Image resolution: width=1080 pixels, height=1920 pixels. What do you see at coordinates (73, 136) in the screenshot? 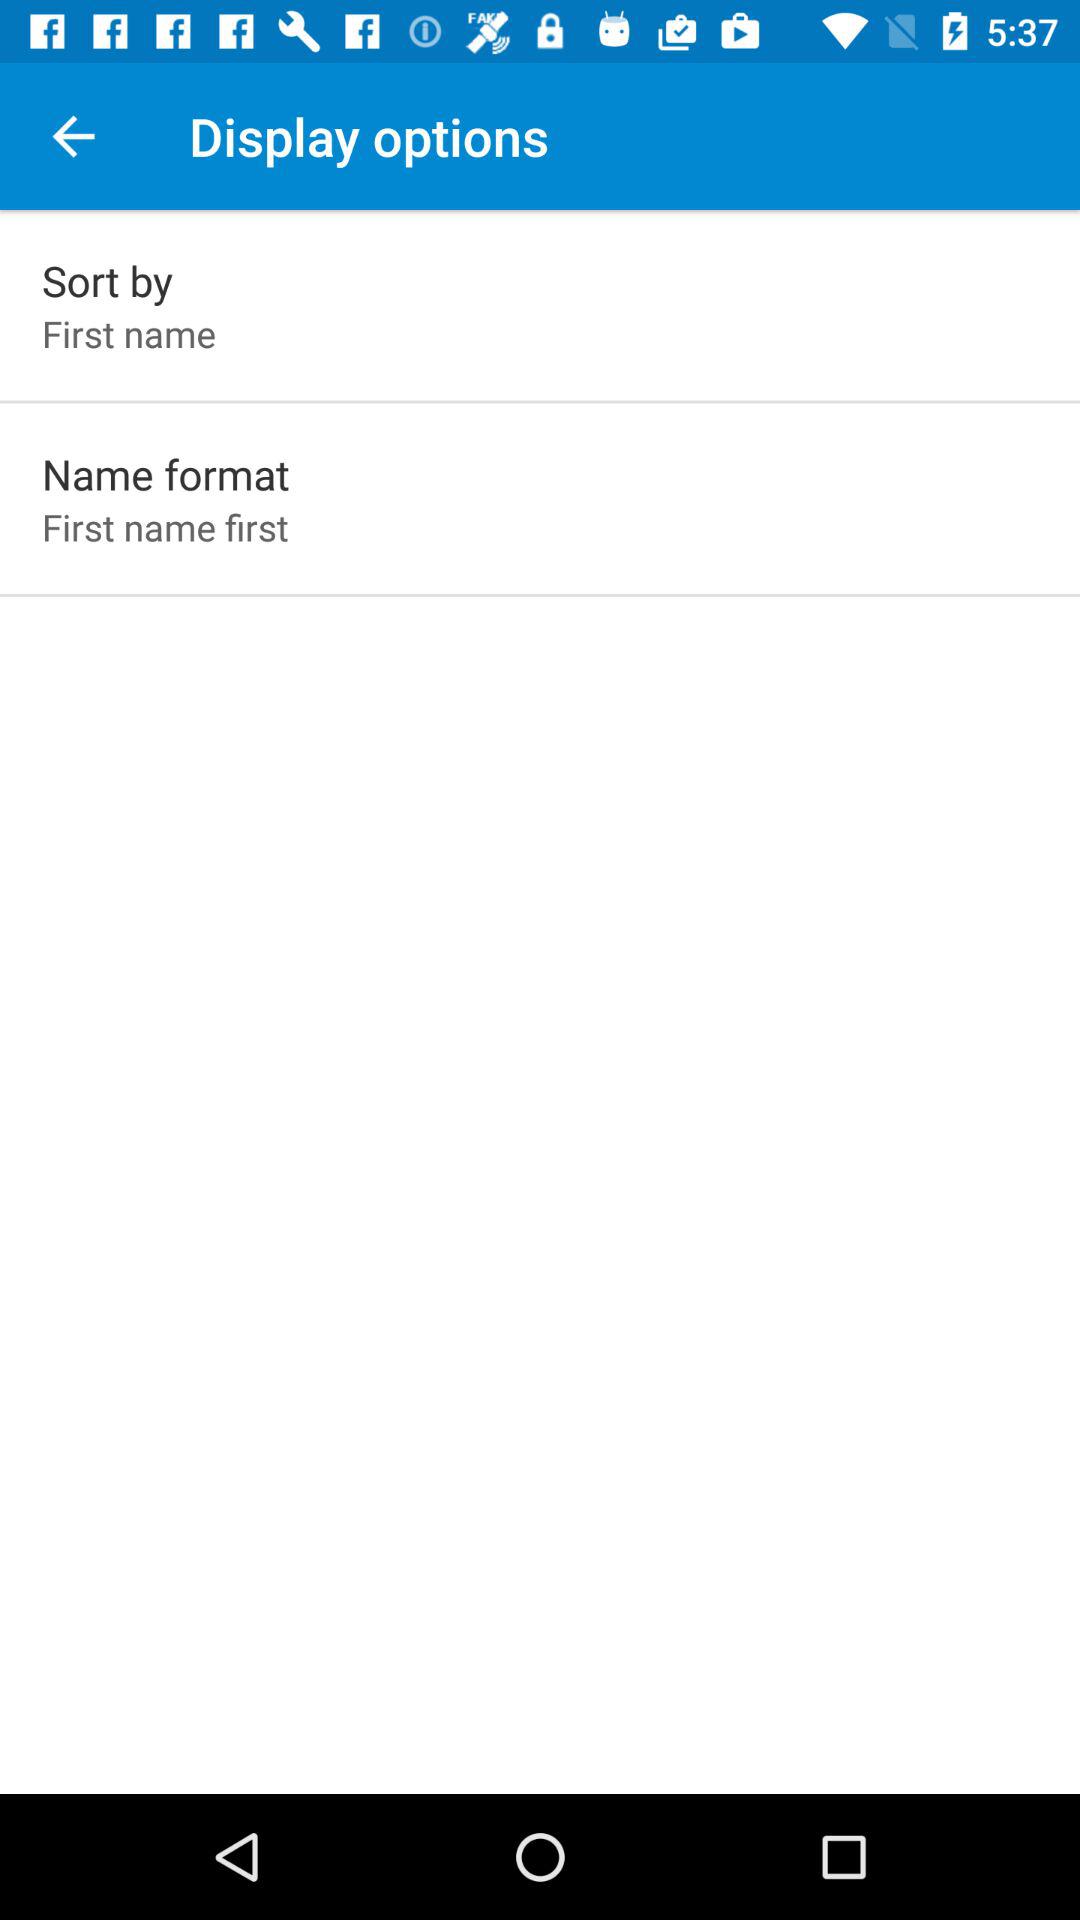
I see `choose the icon to the left of the display options app` at bounding box center [73, 136].